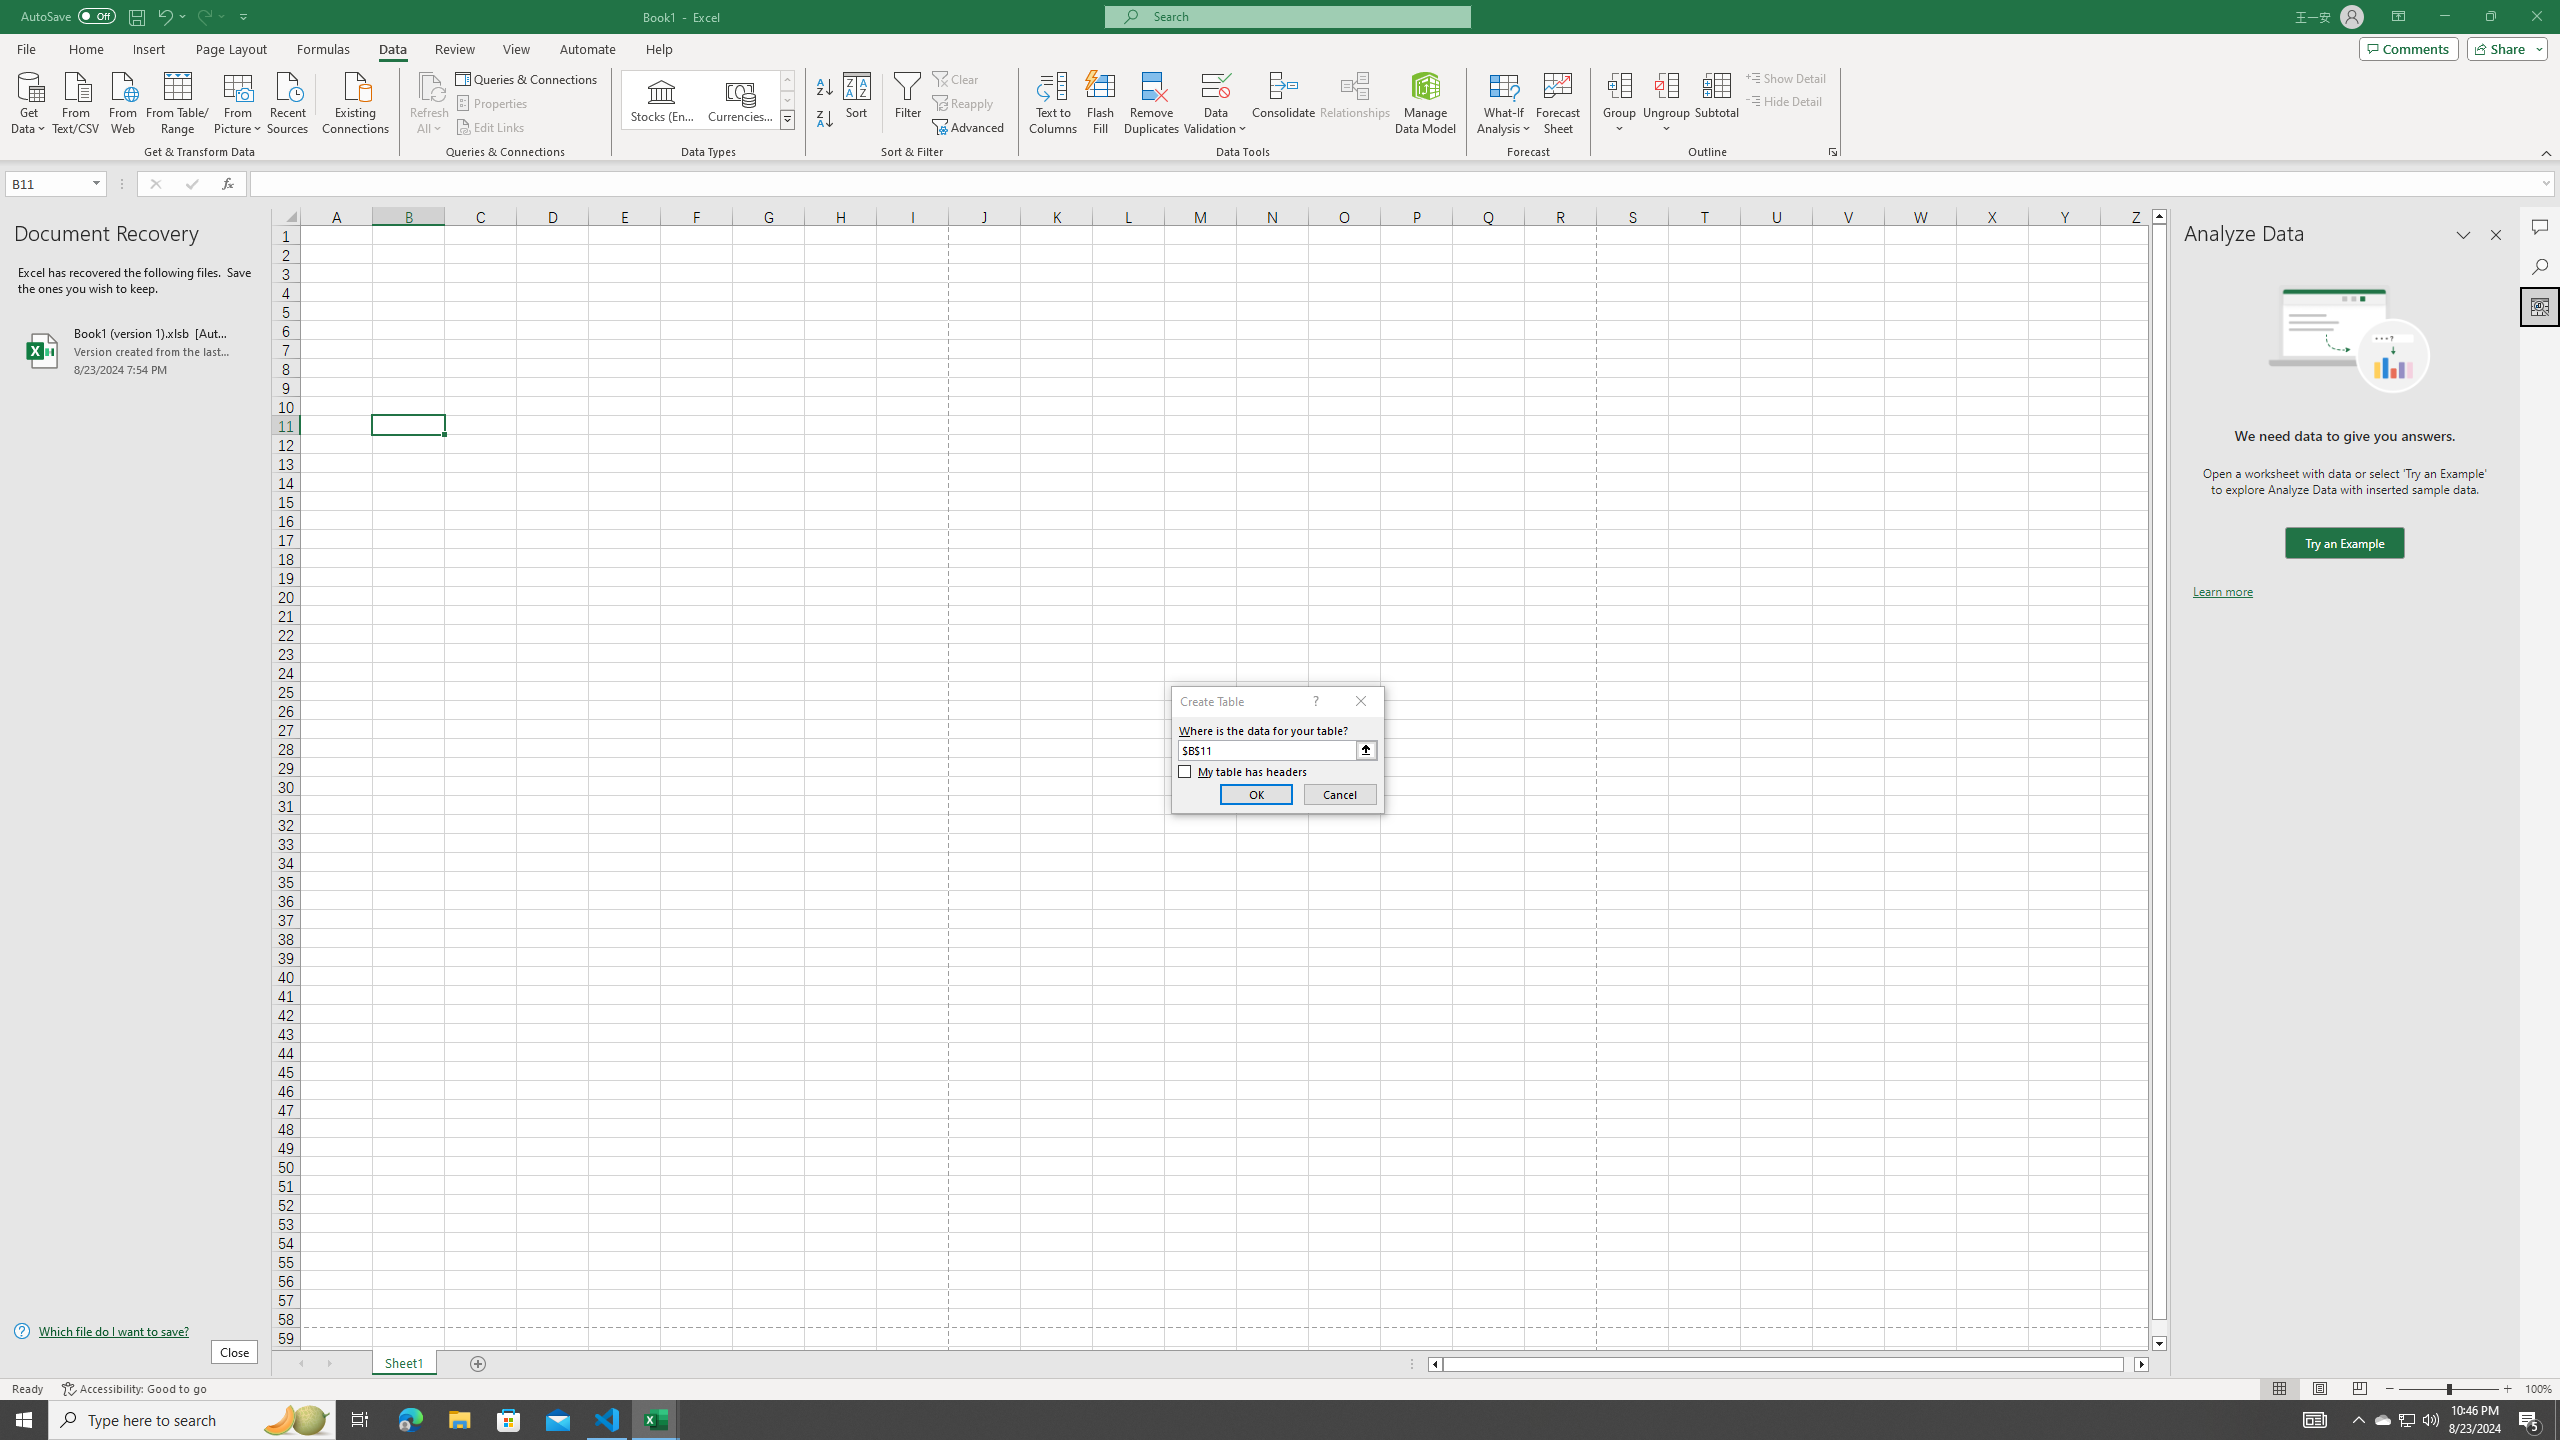 The width and height of the screenshot is (2560, 1440). What do you see at coordinates (1426, 103) in the screenshot?
I see `Manage Data Model` at bounding box center [1426, 103].